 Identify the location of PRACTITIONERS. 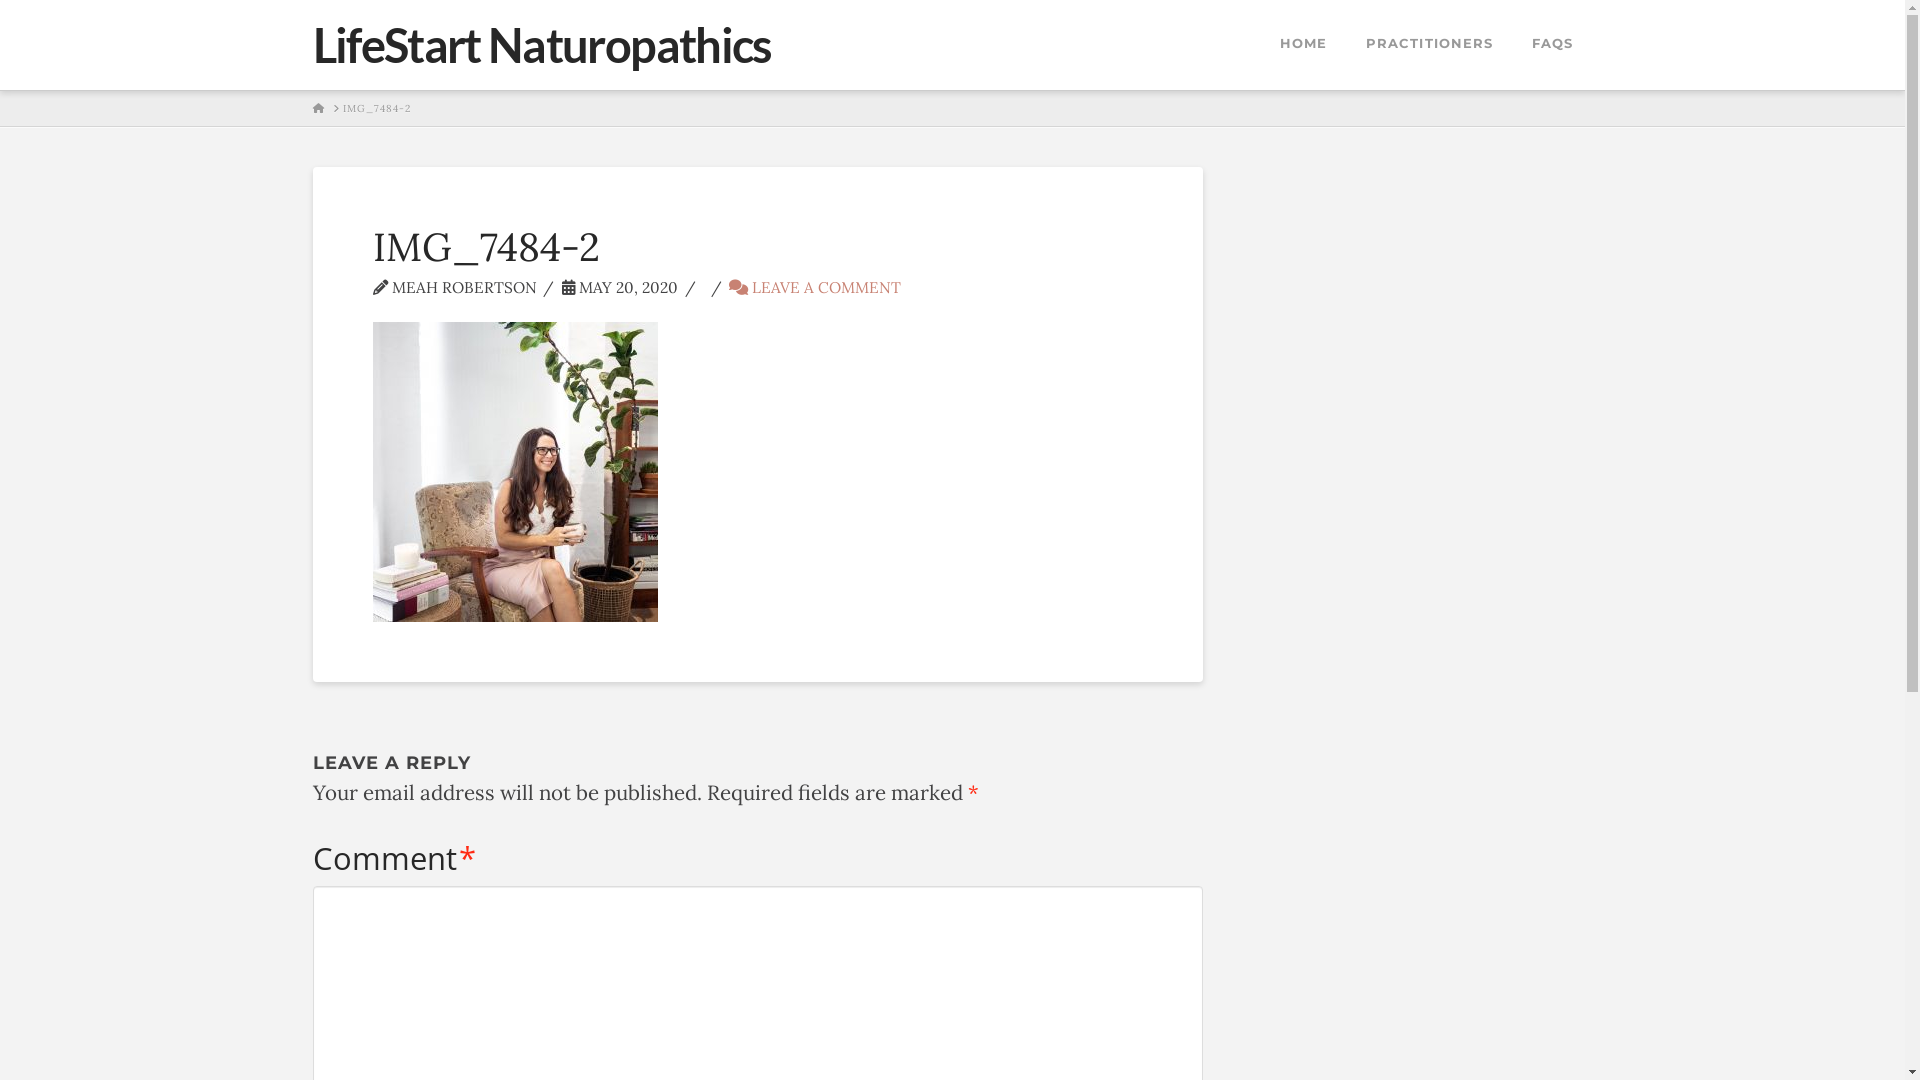
(1429, 45).